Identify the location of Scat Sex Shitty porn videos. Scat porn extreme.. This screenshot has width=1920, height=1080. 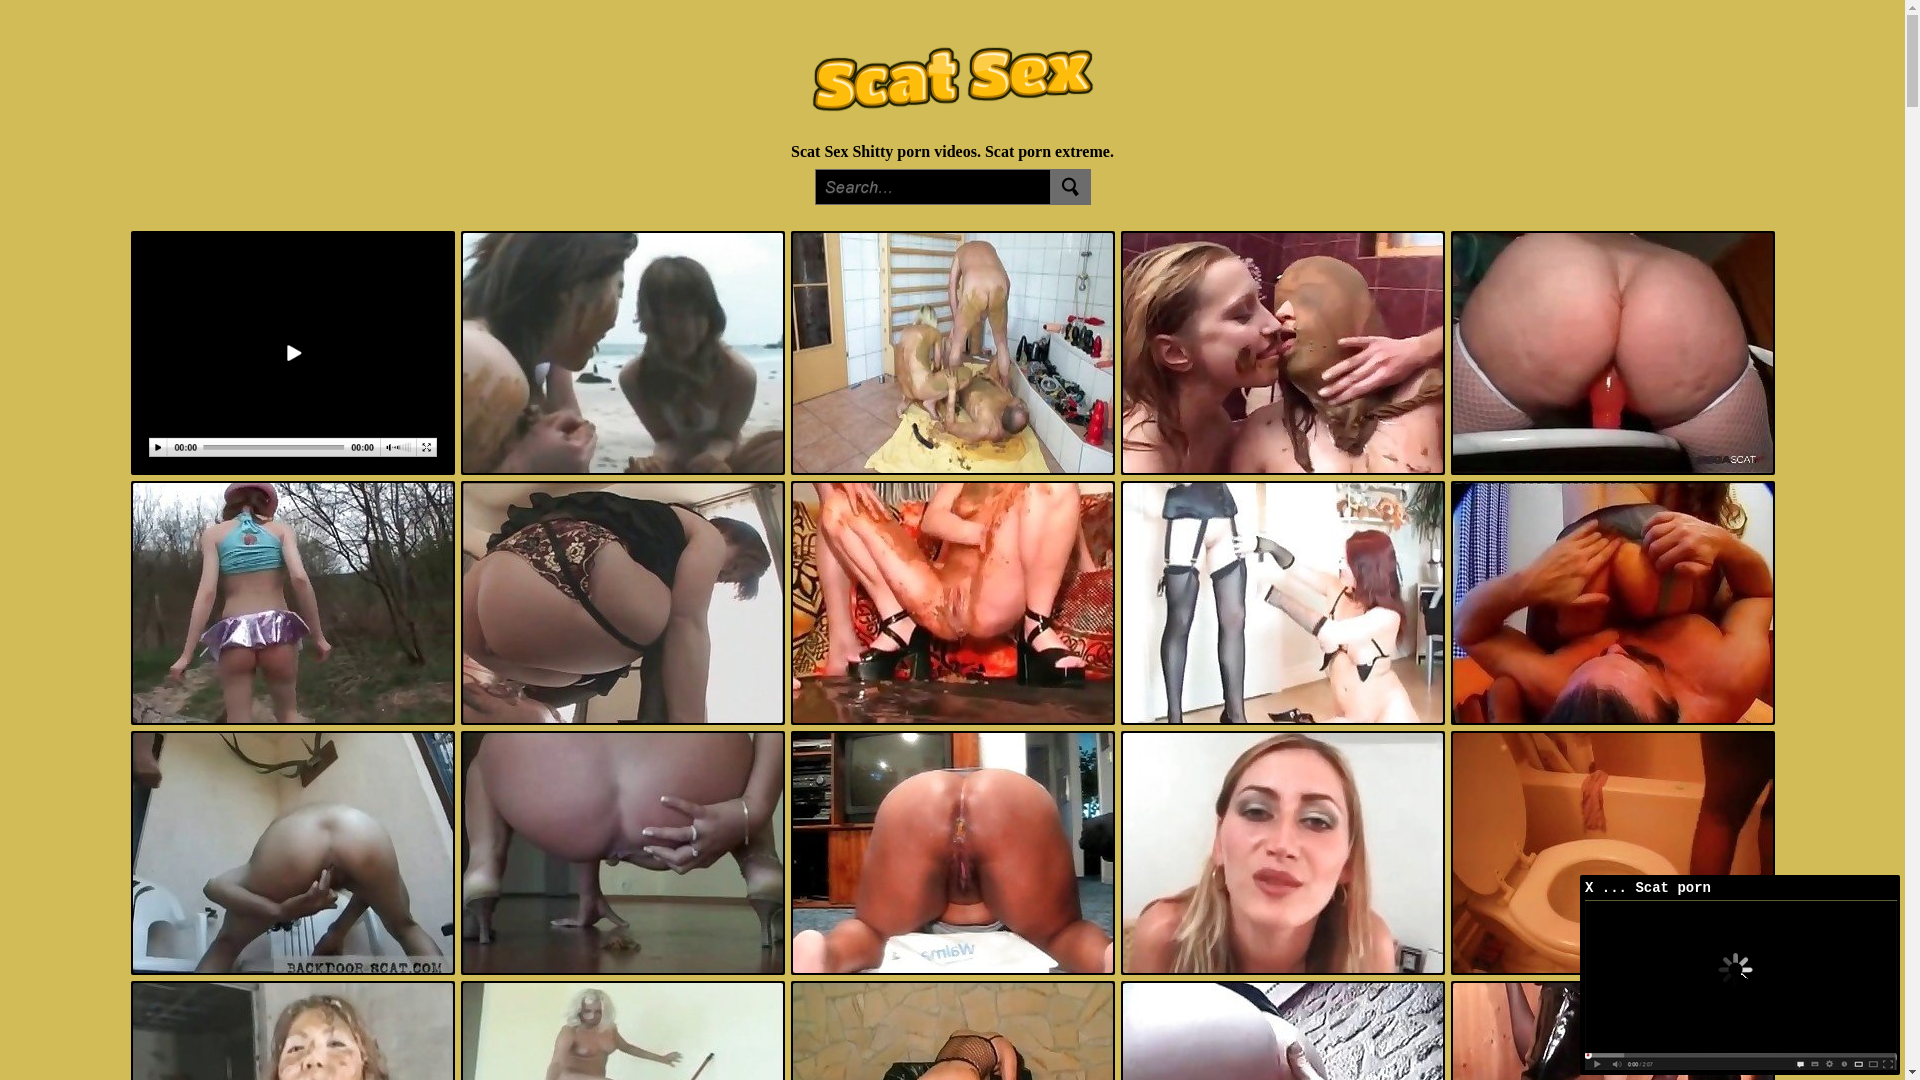
(952, 132).